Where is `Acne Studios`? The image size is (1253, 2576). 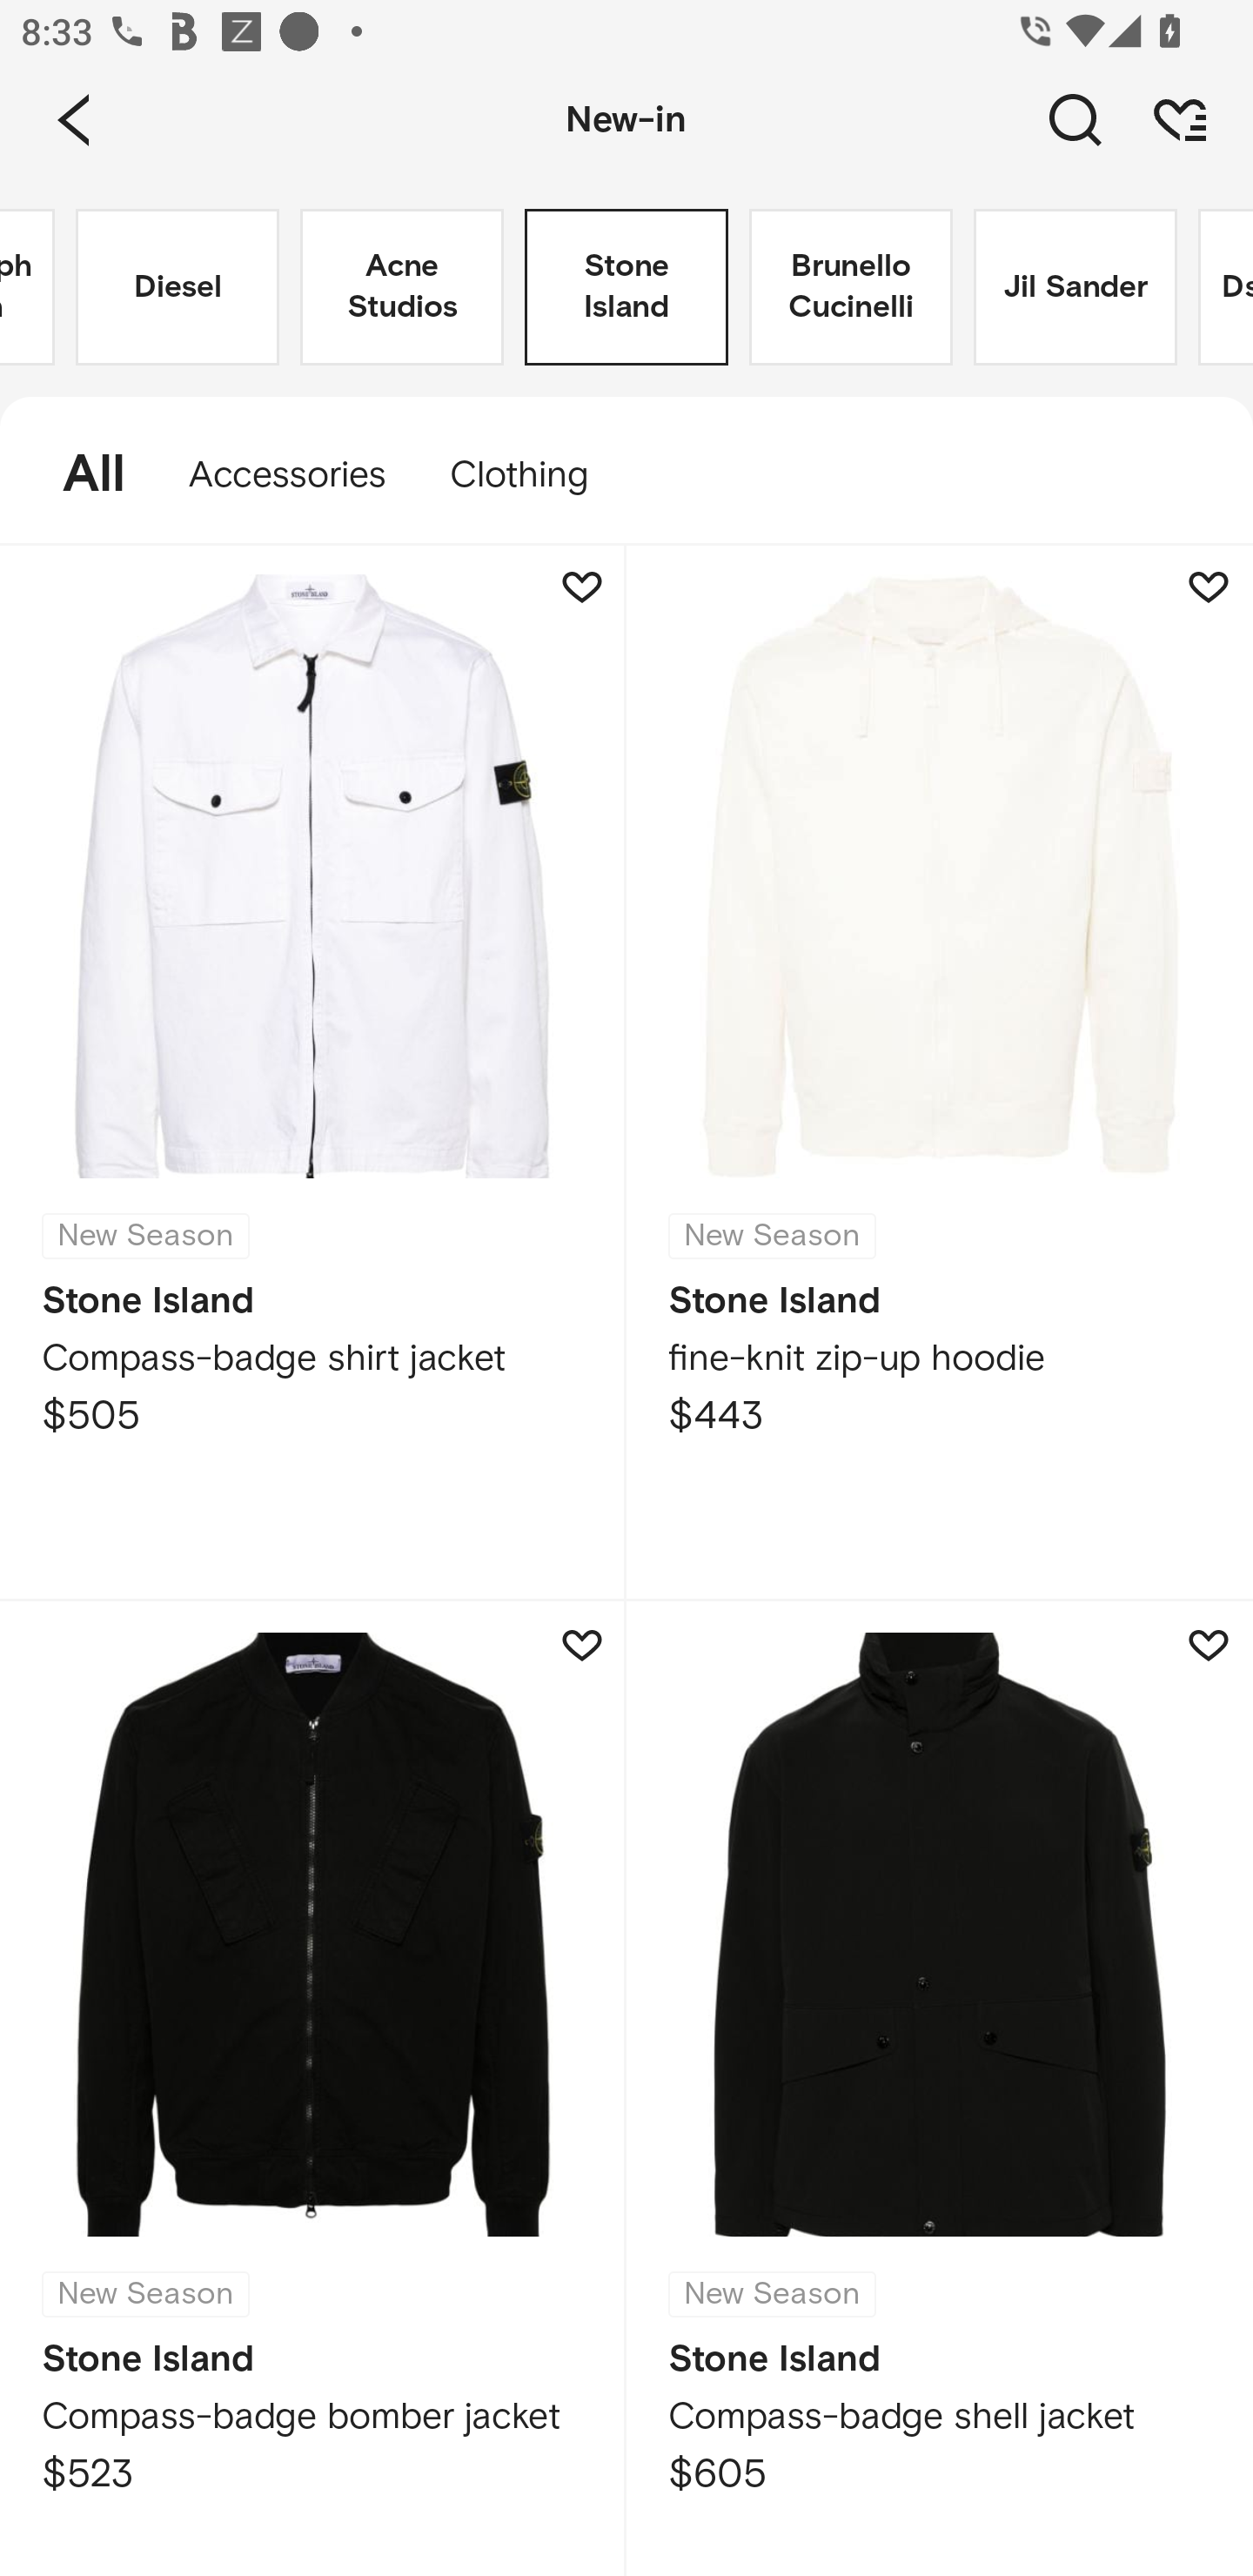 Acne Studios is located at coordinates (402, 287).